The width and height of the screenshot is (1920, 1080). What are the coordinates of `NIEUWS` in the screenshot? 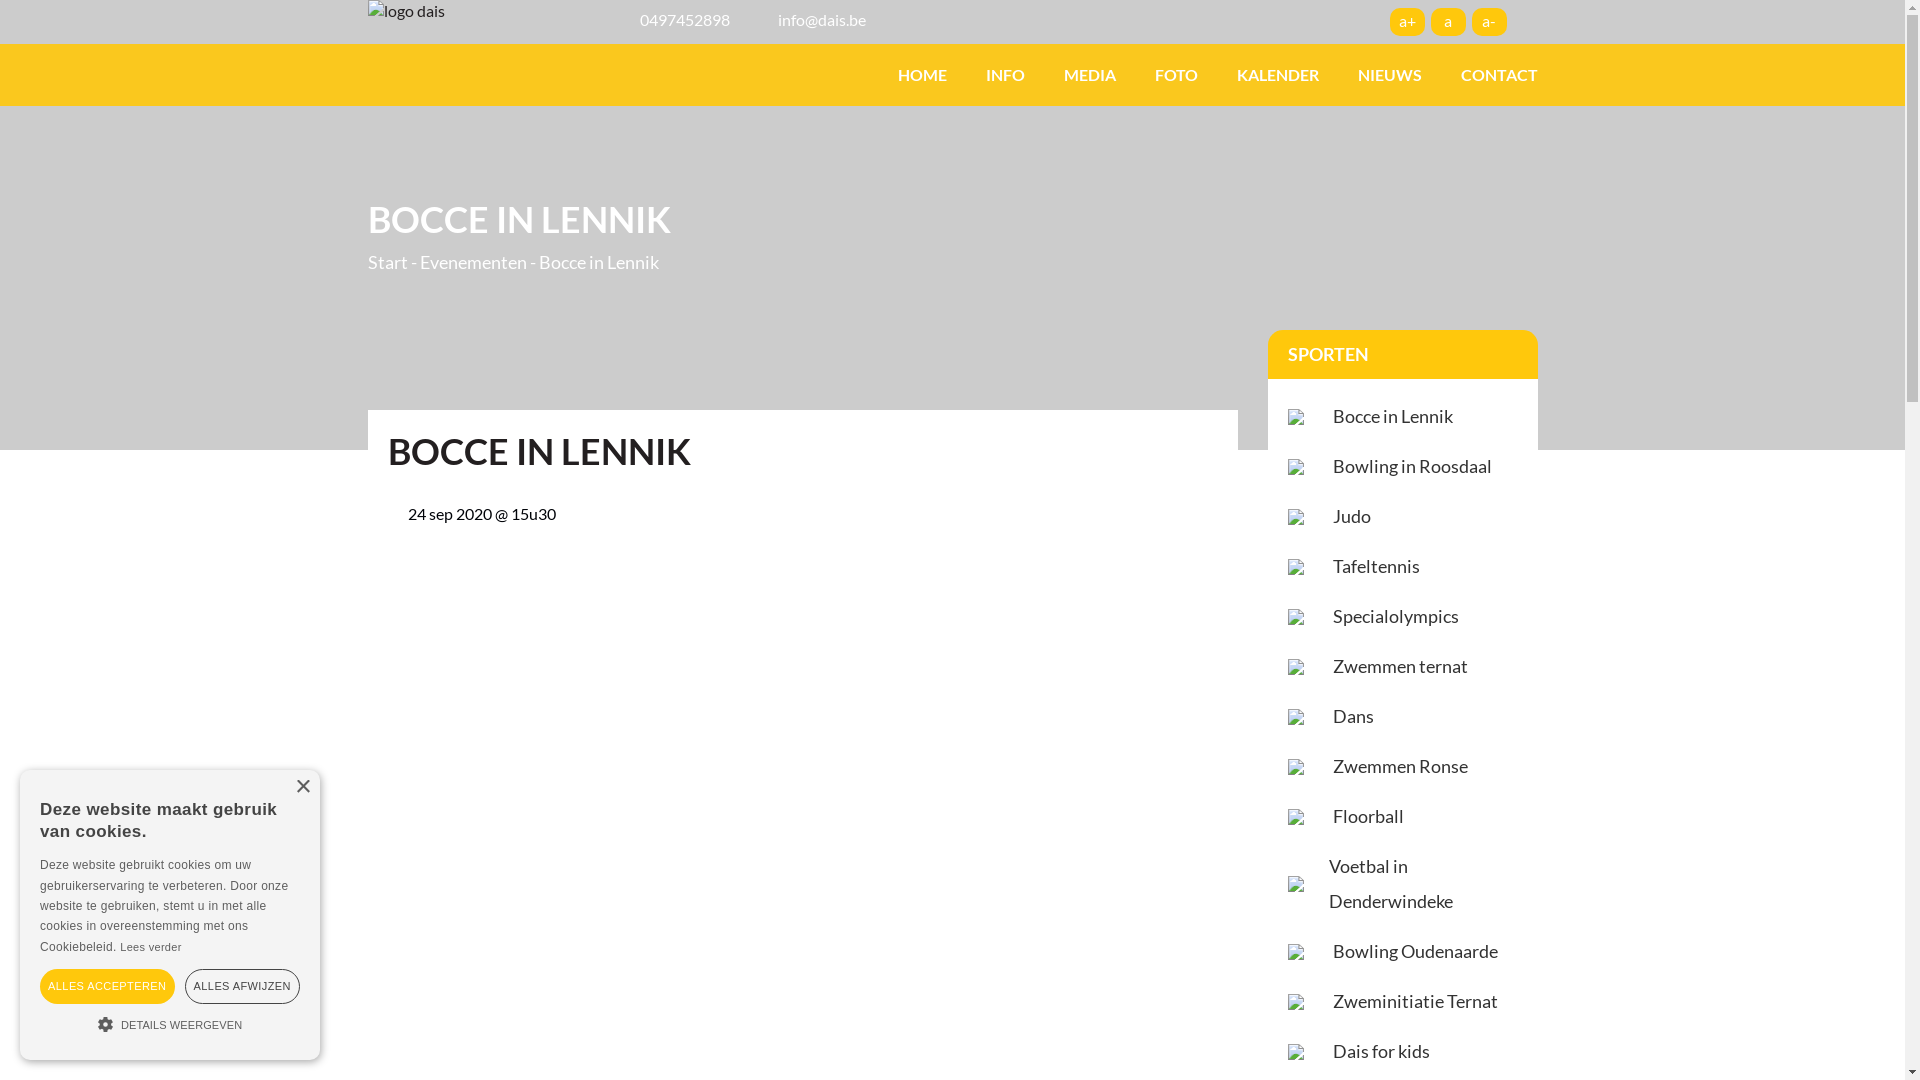 It's located at (1389, 75).